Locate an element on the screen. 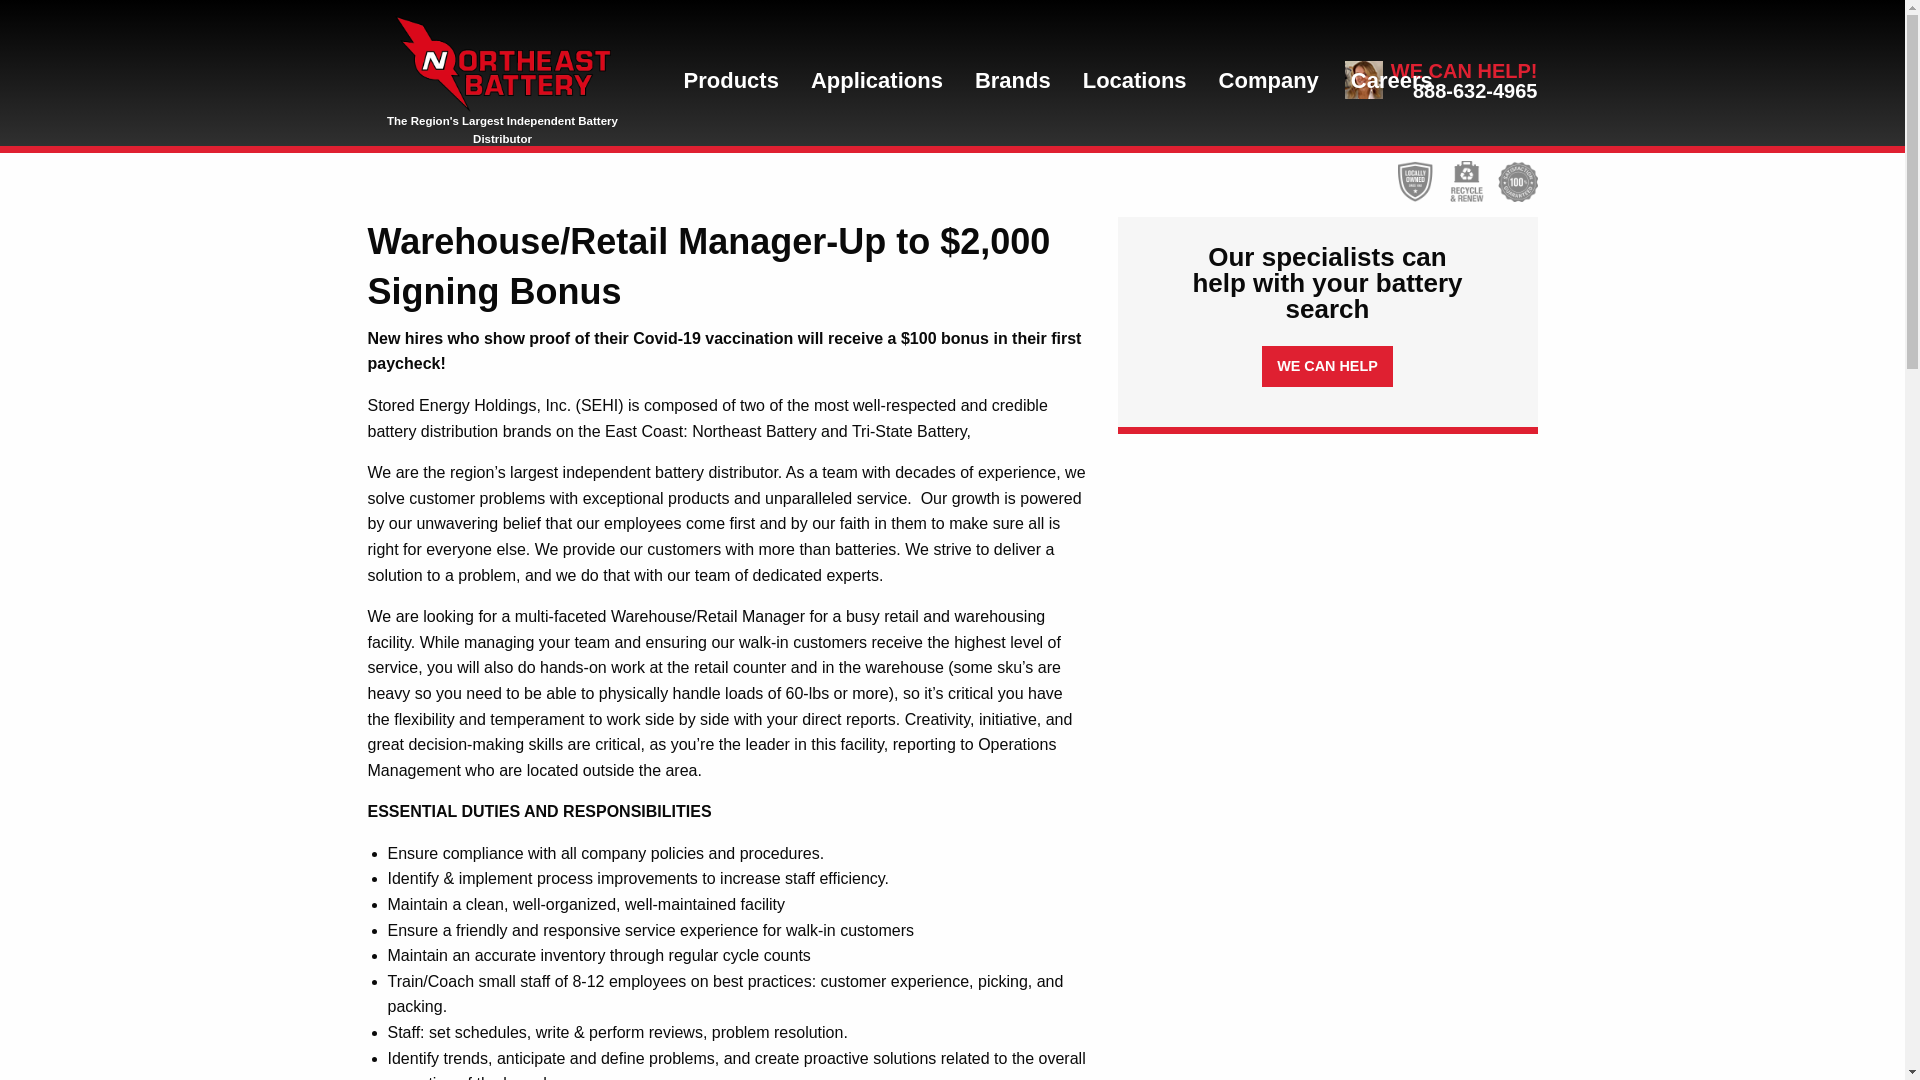  Company is located at coordinates (1268, 80).